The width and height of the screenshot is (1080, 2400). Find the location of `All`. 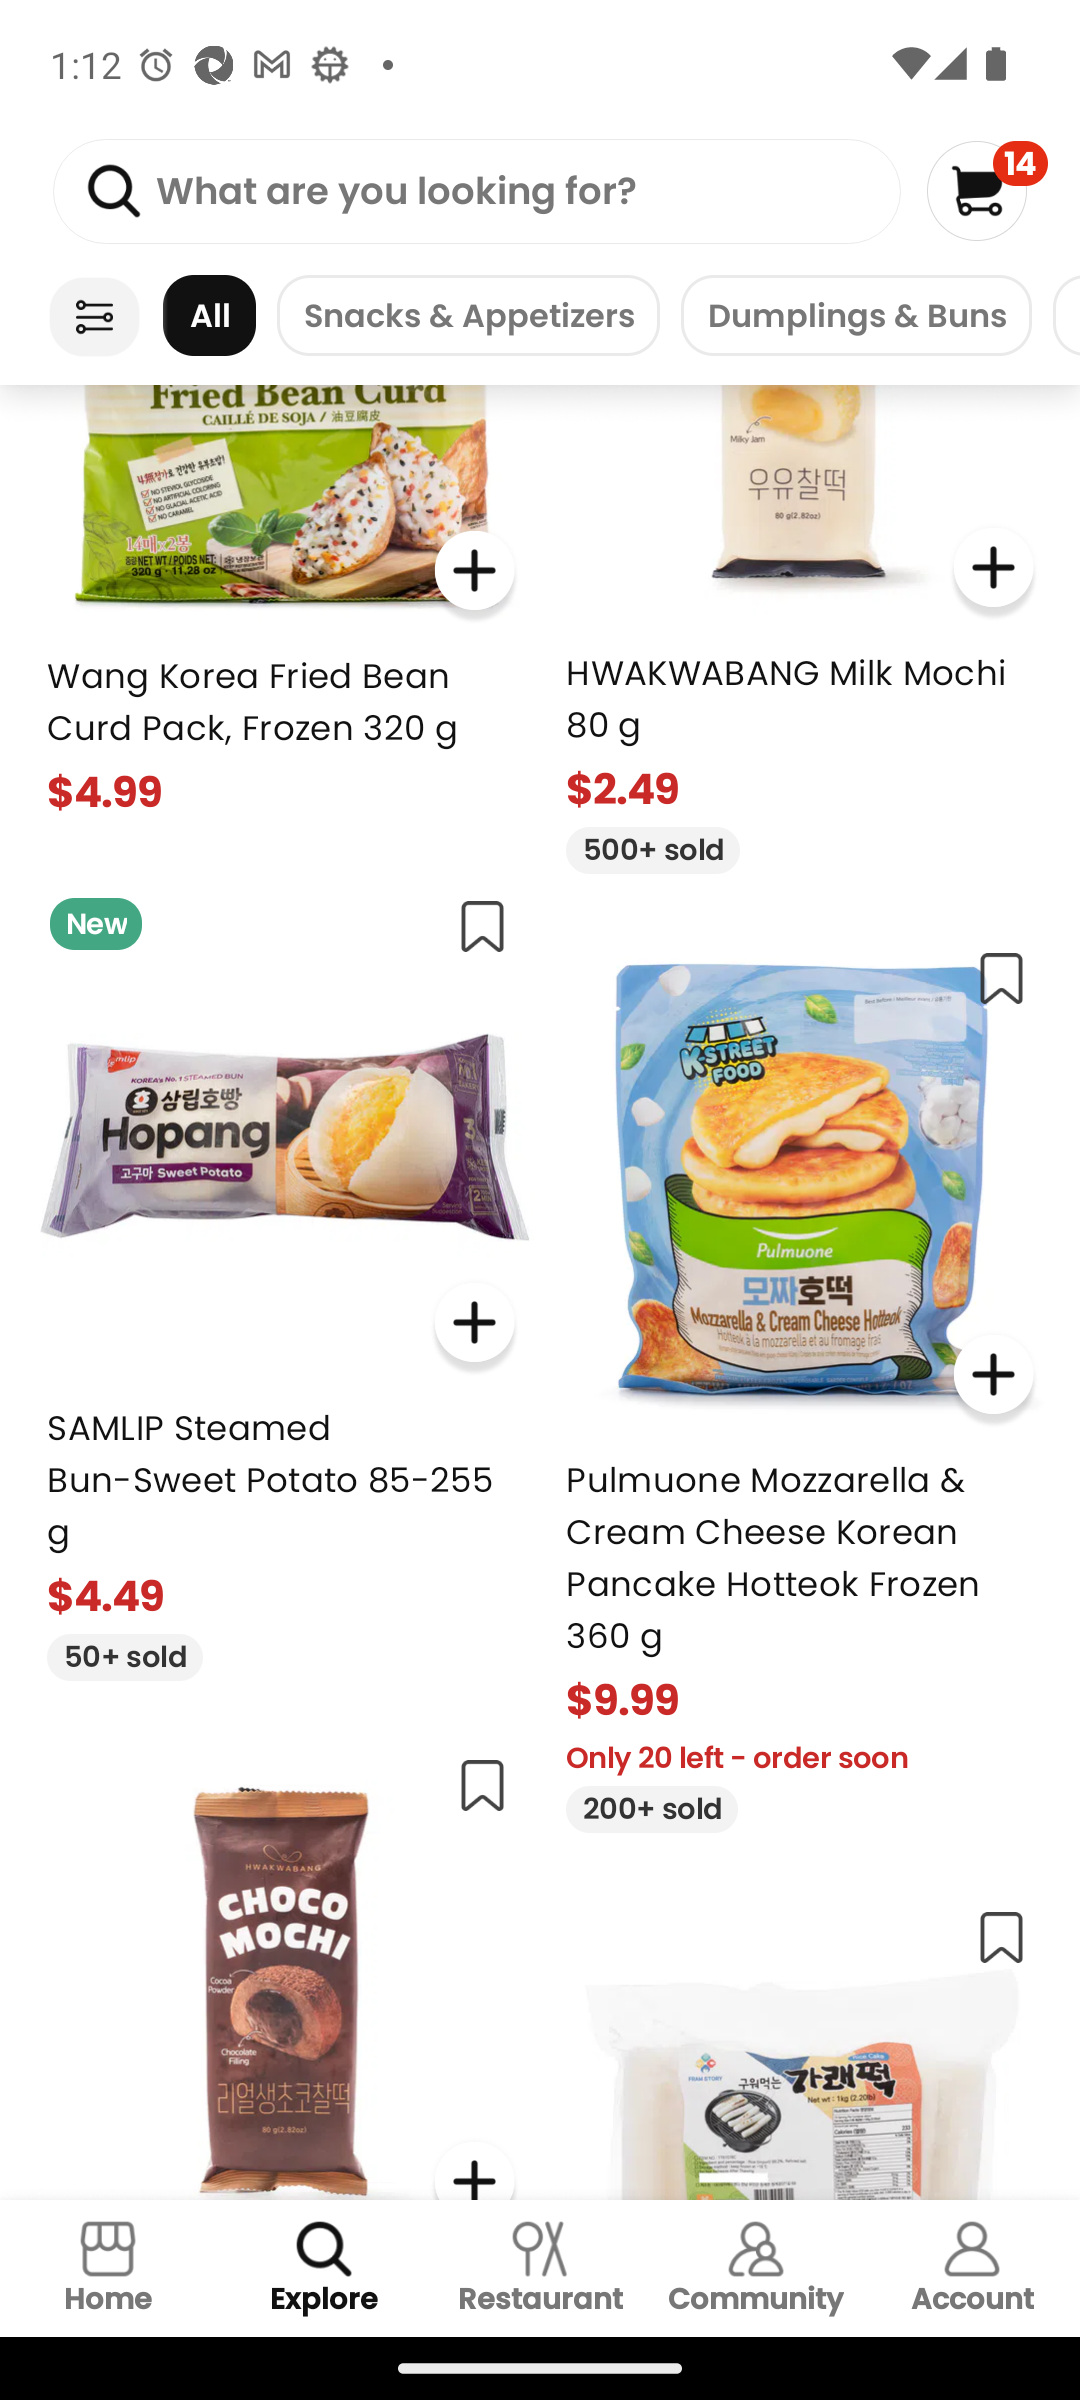

All is located at coordinates (209, 316).